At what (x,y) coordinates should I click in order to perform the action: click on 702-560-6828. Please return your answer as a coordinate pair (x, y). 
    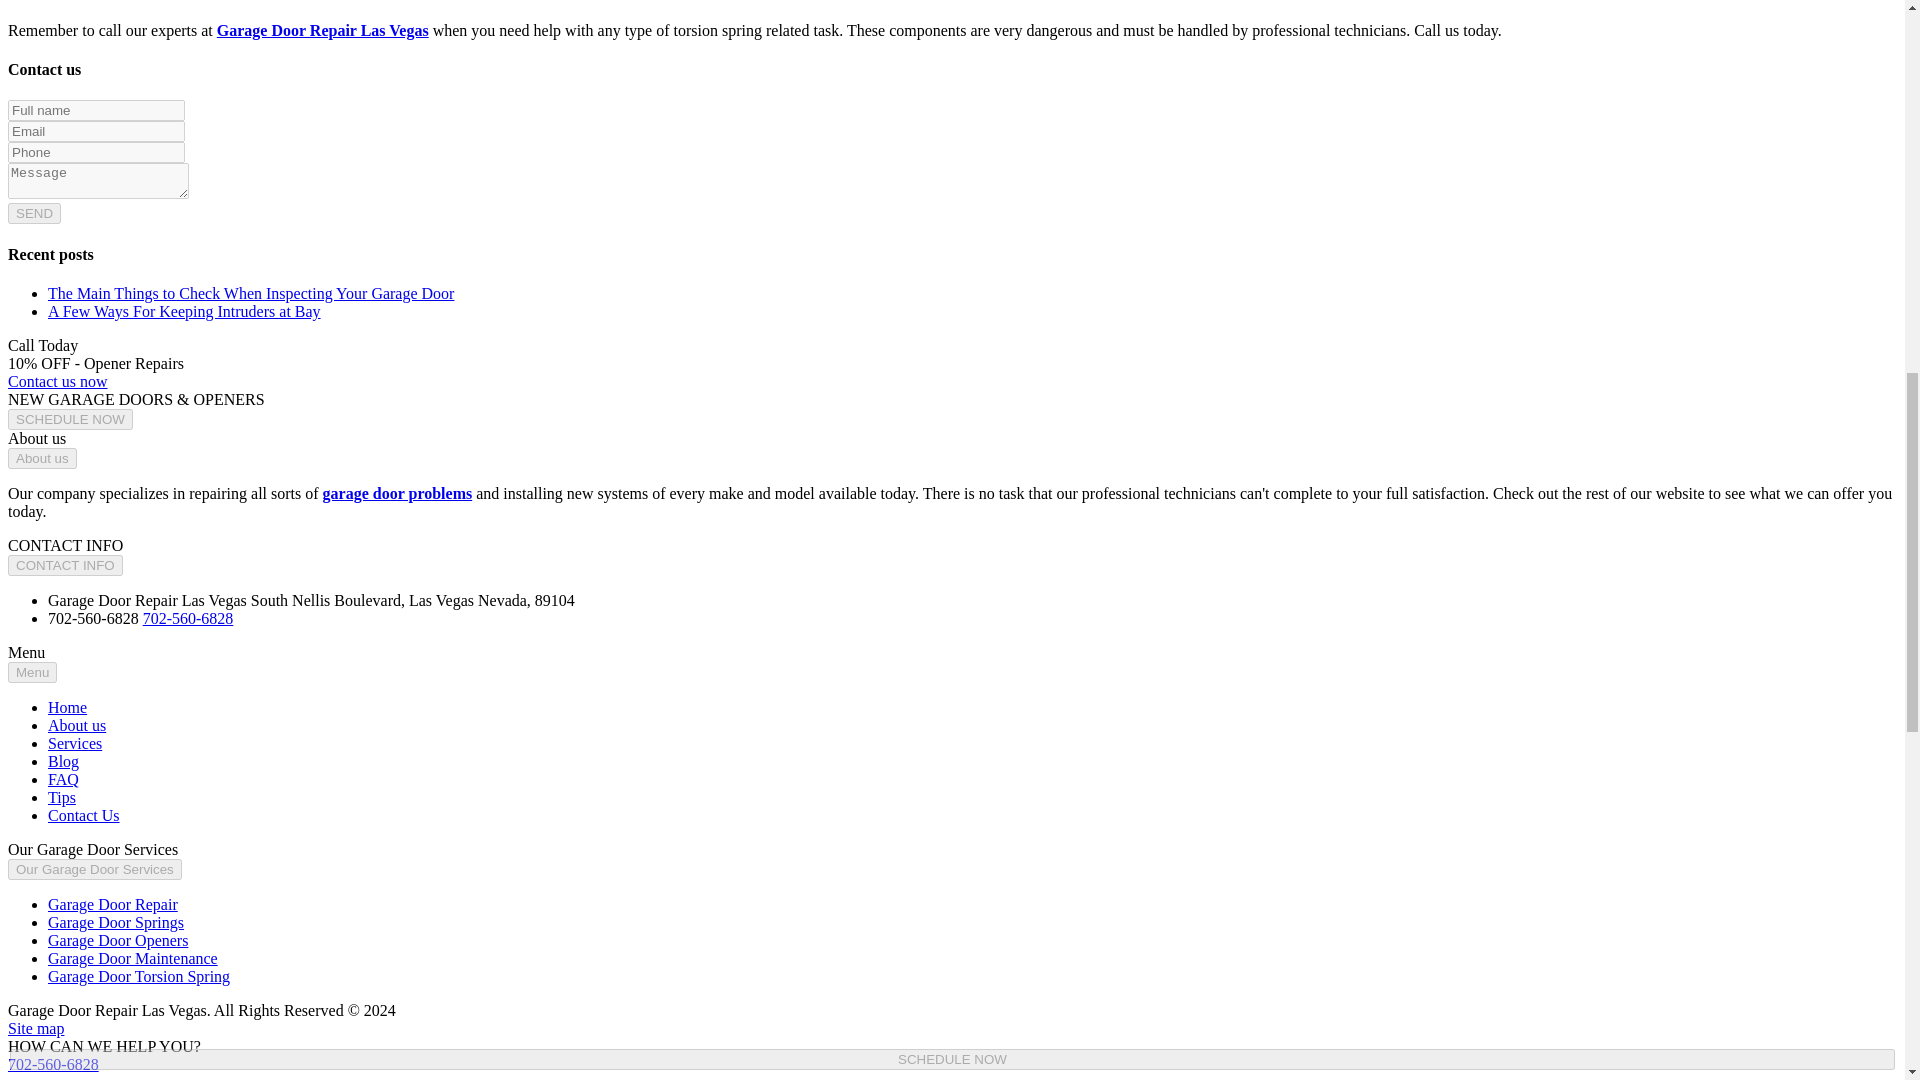
    Looking at the image, I should click on (188, 618).